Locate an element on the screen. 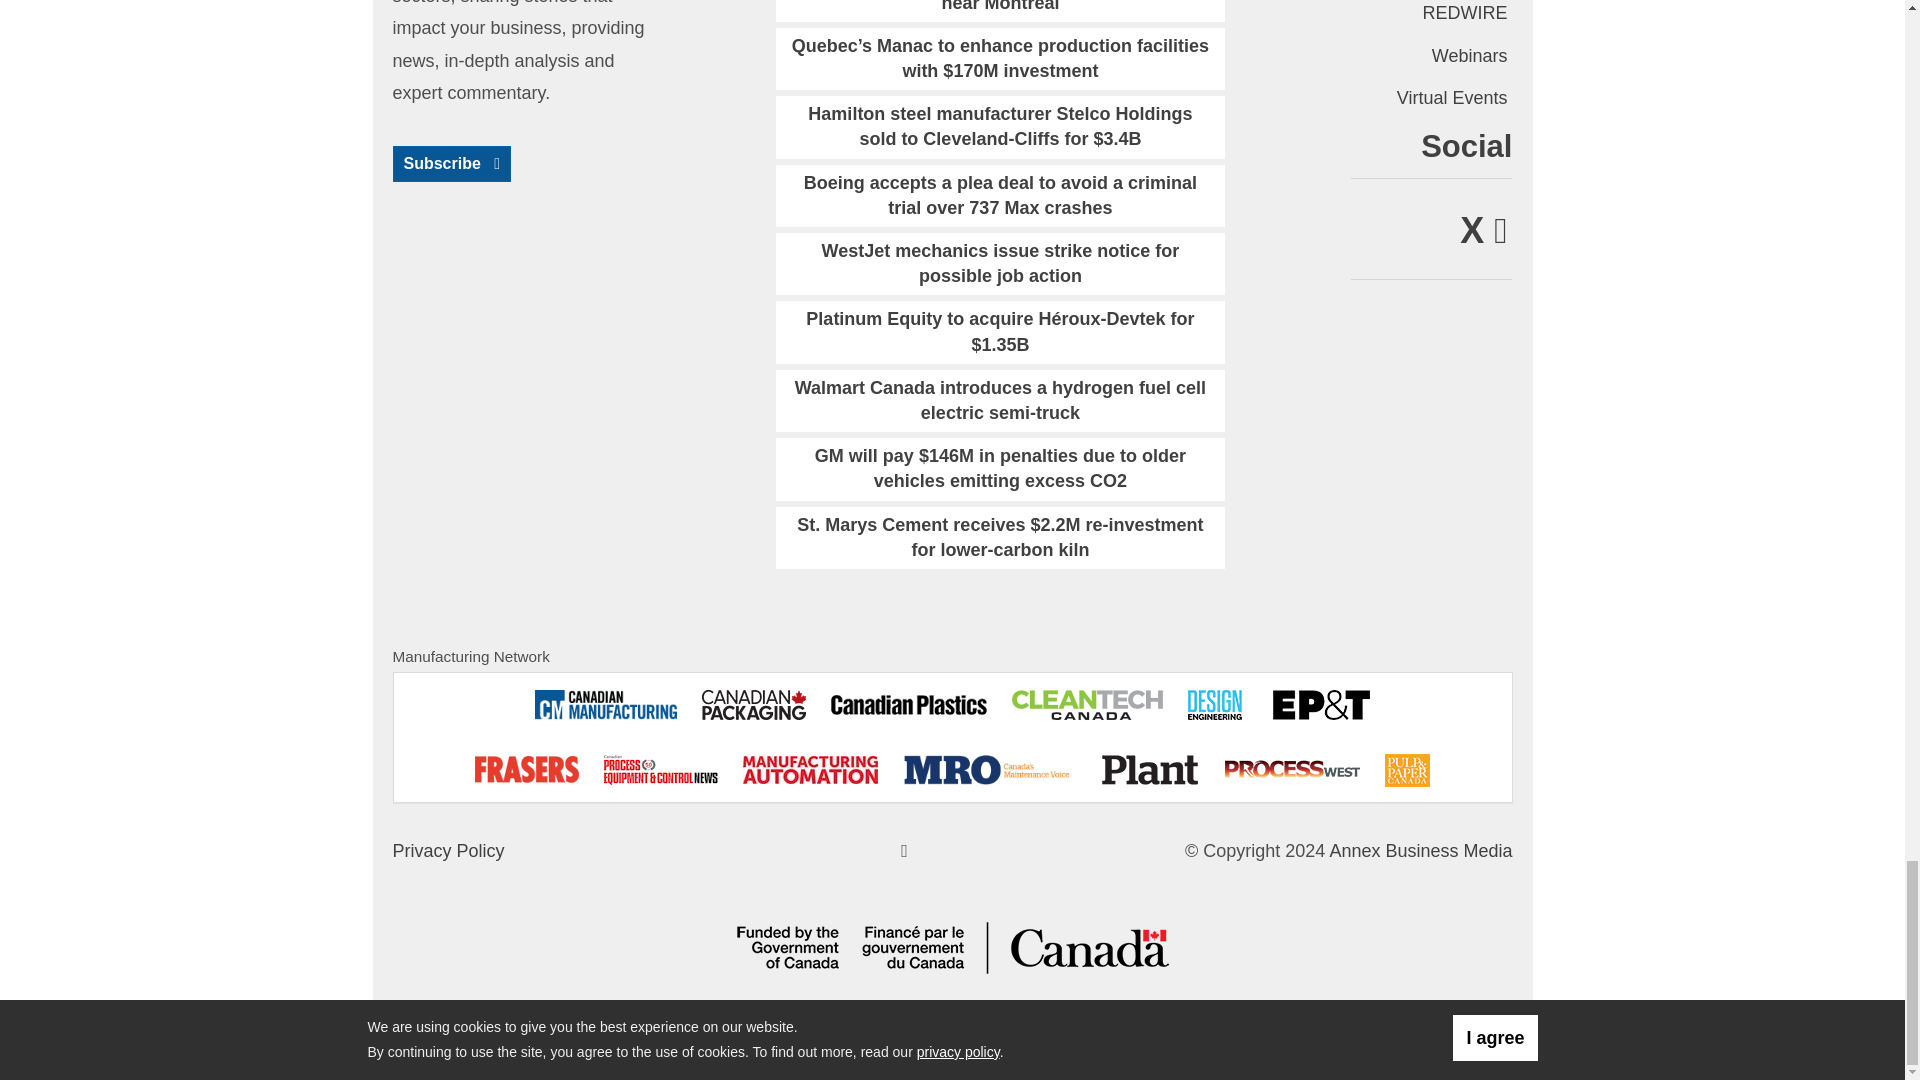 This screenshot has height=1080, width=1920. Annex Business Media is located at coordinates (1420, 850).